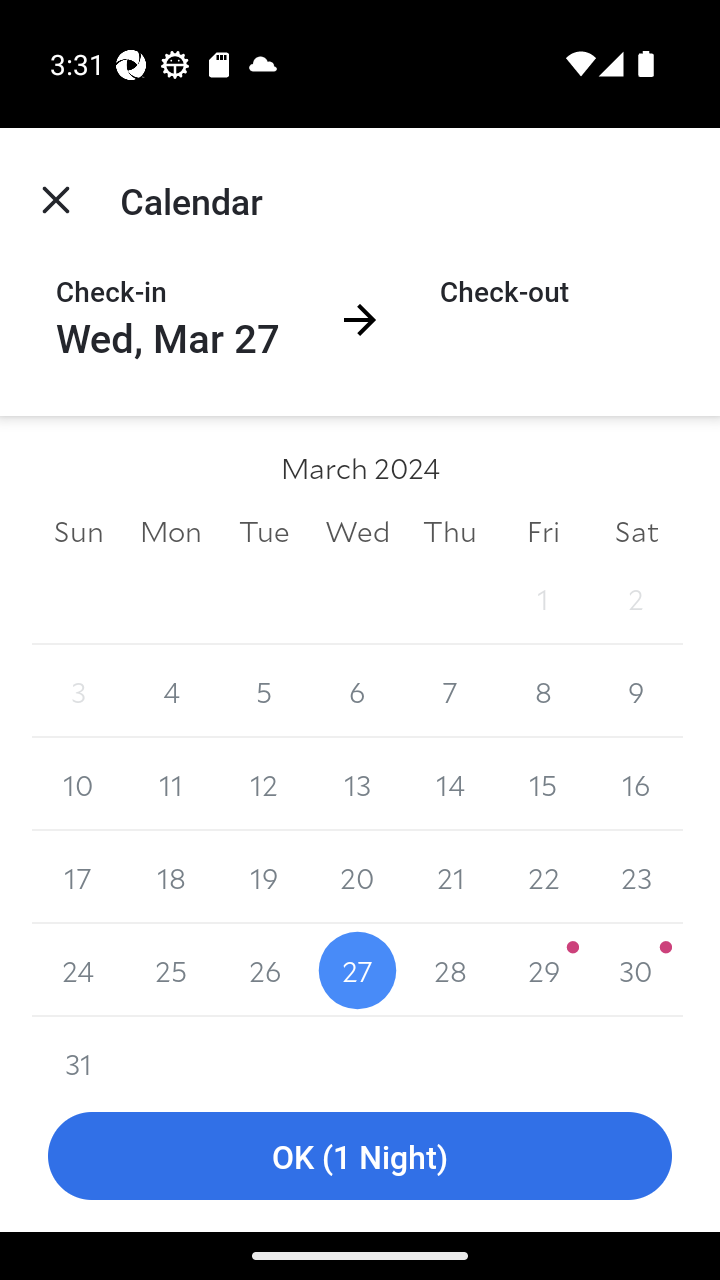 This screenshot has height=1280, width=720. I want to click on Sun, so click(78, 530).